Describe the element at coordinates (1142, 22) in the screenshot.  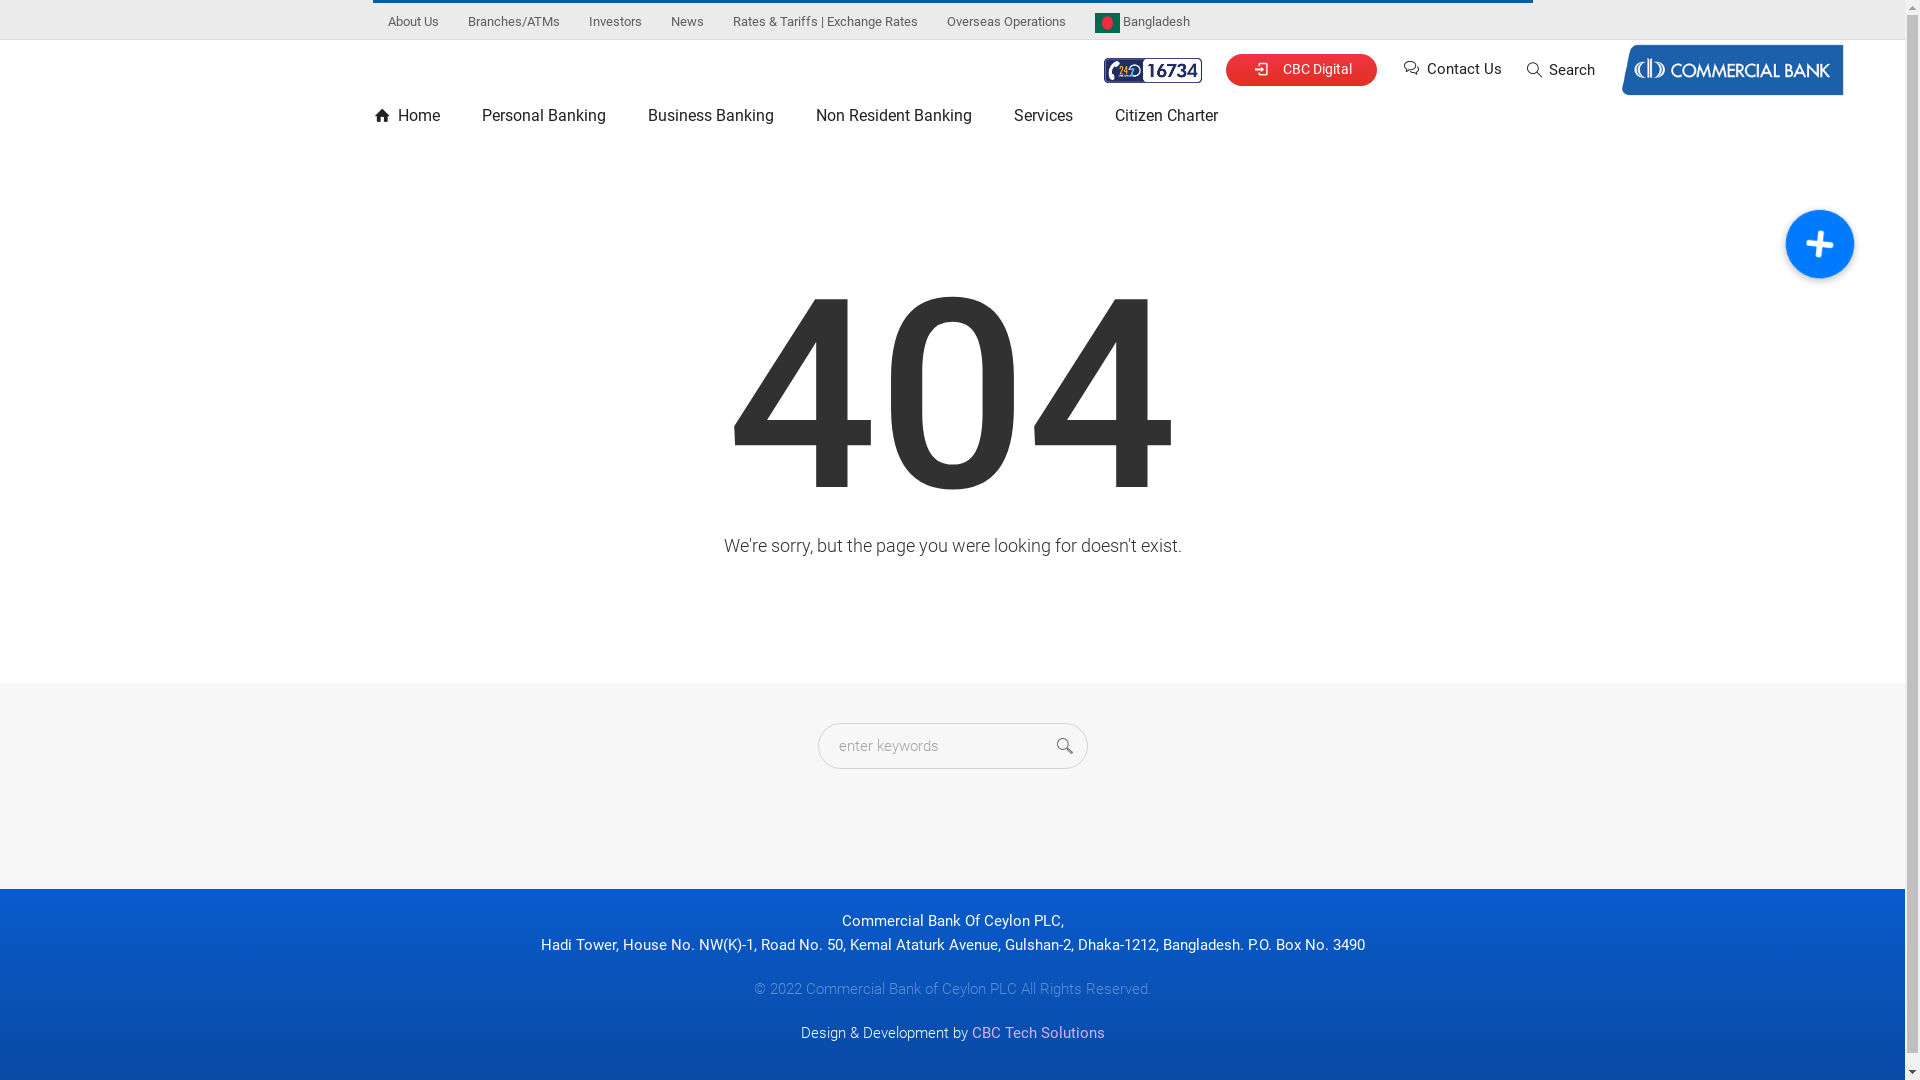
I see ` Bangladesh` at that location.